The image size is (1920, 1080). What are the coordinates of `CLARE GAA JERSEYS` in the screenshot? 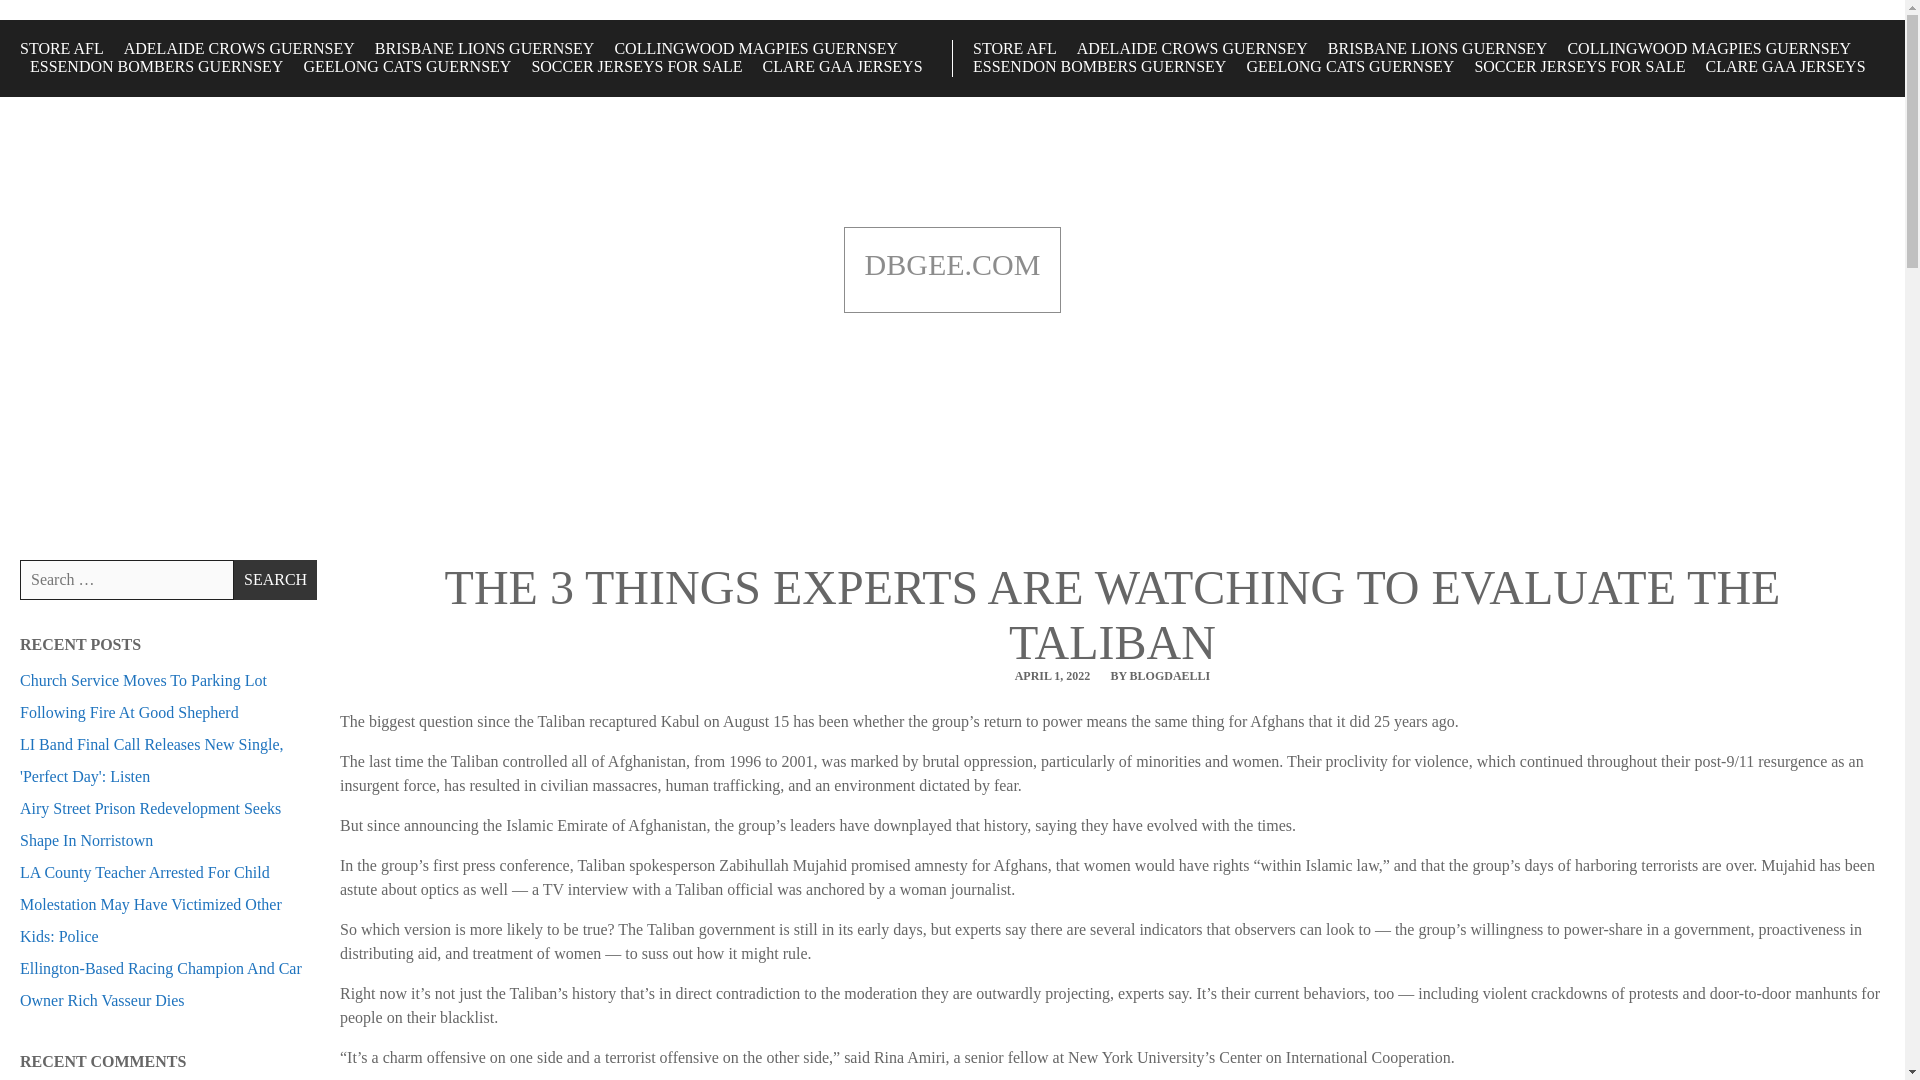 It's located at (1786, 66).